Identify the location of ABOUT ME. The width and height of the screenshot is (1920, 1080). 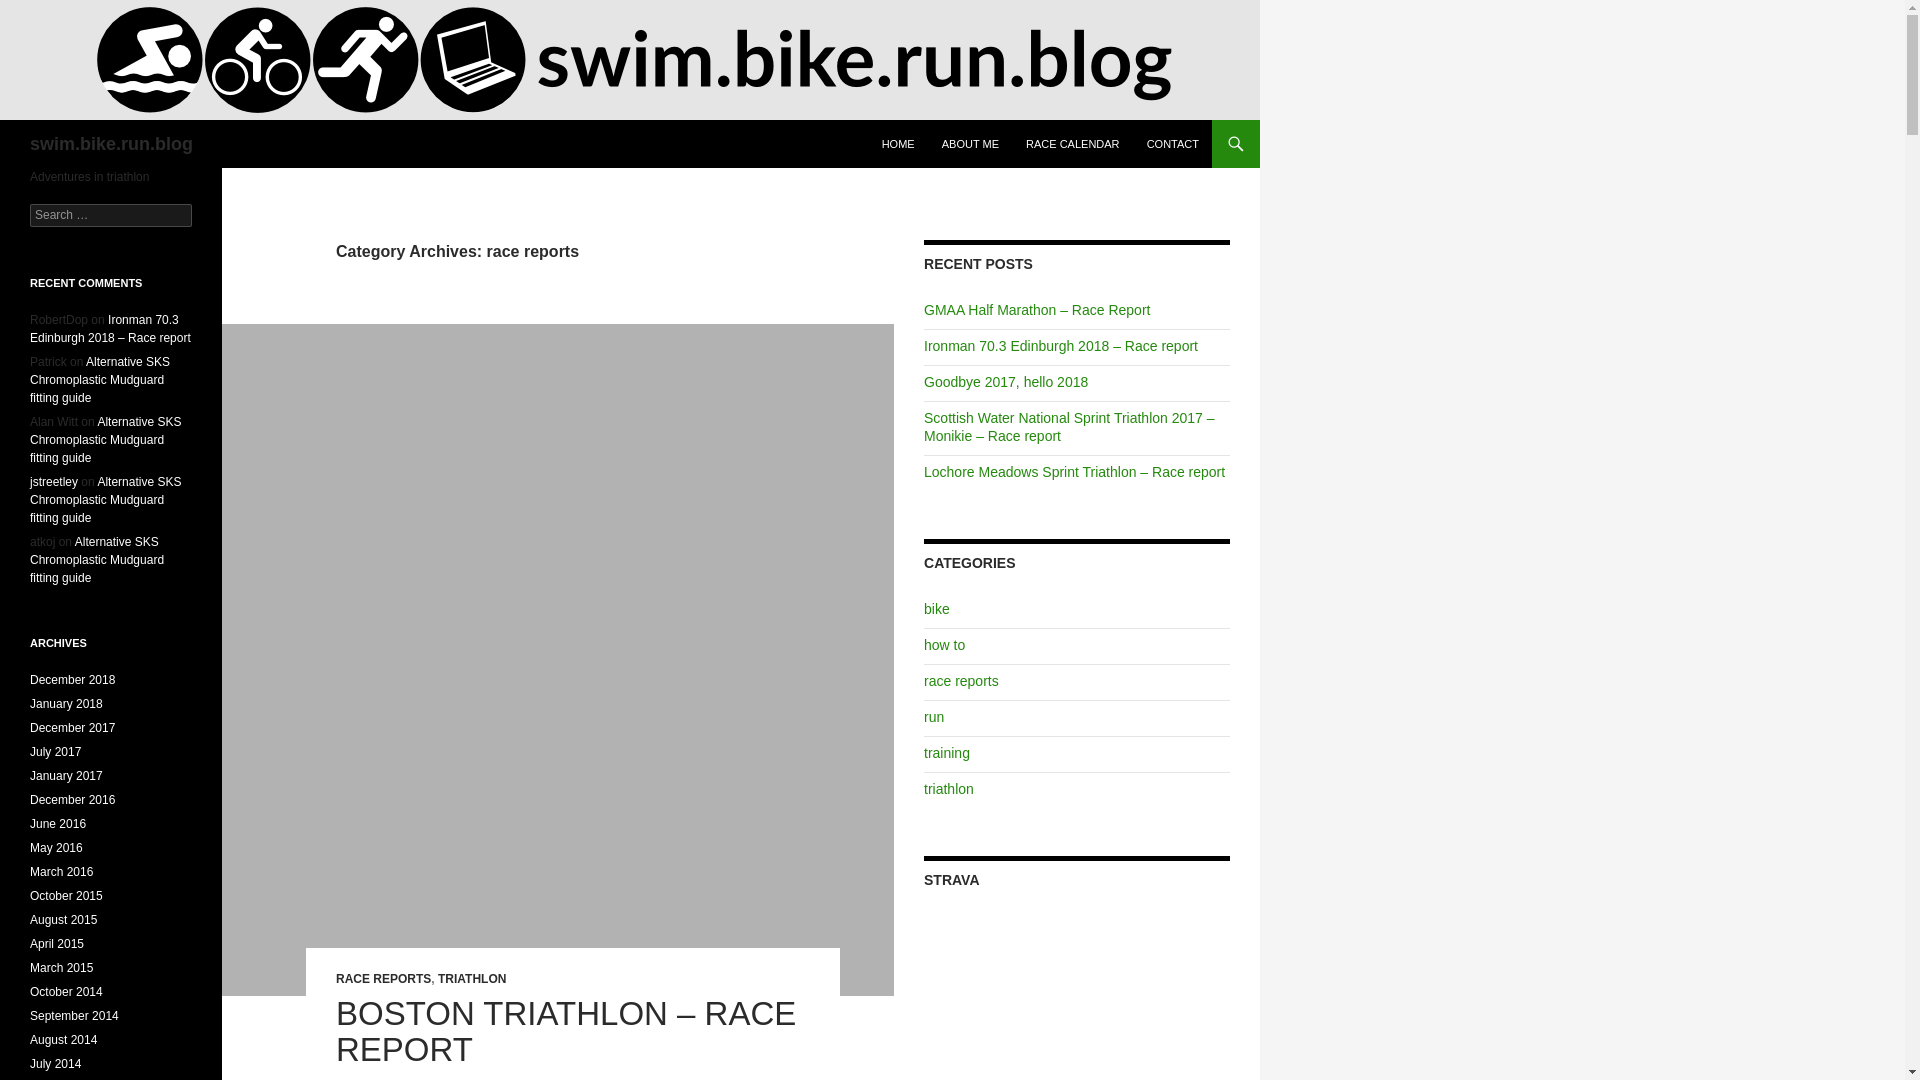
(970, 144).